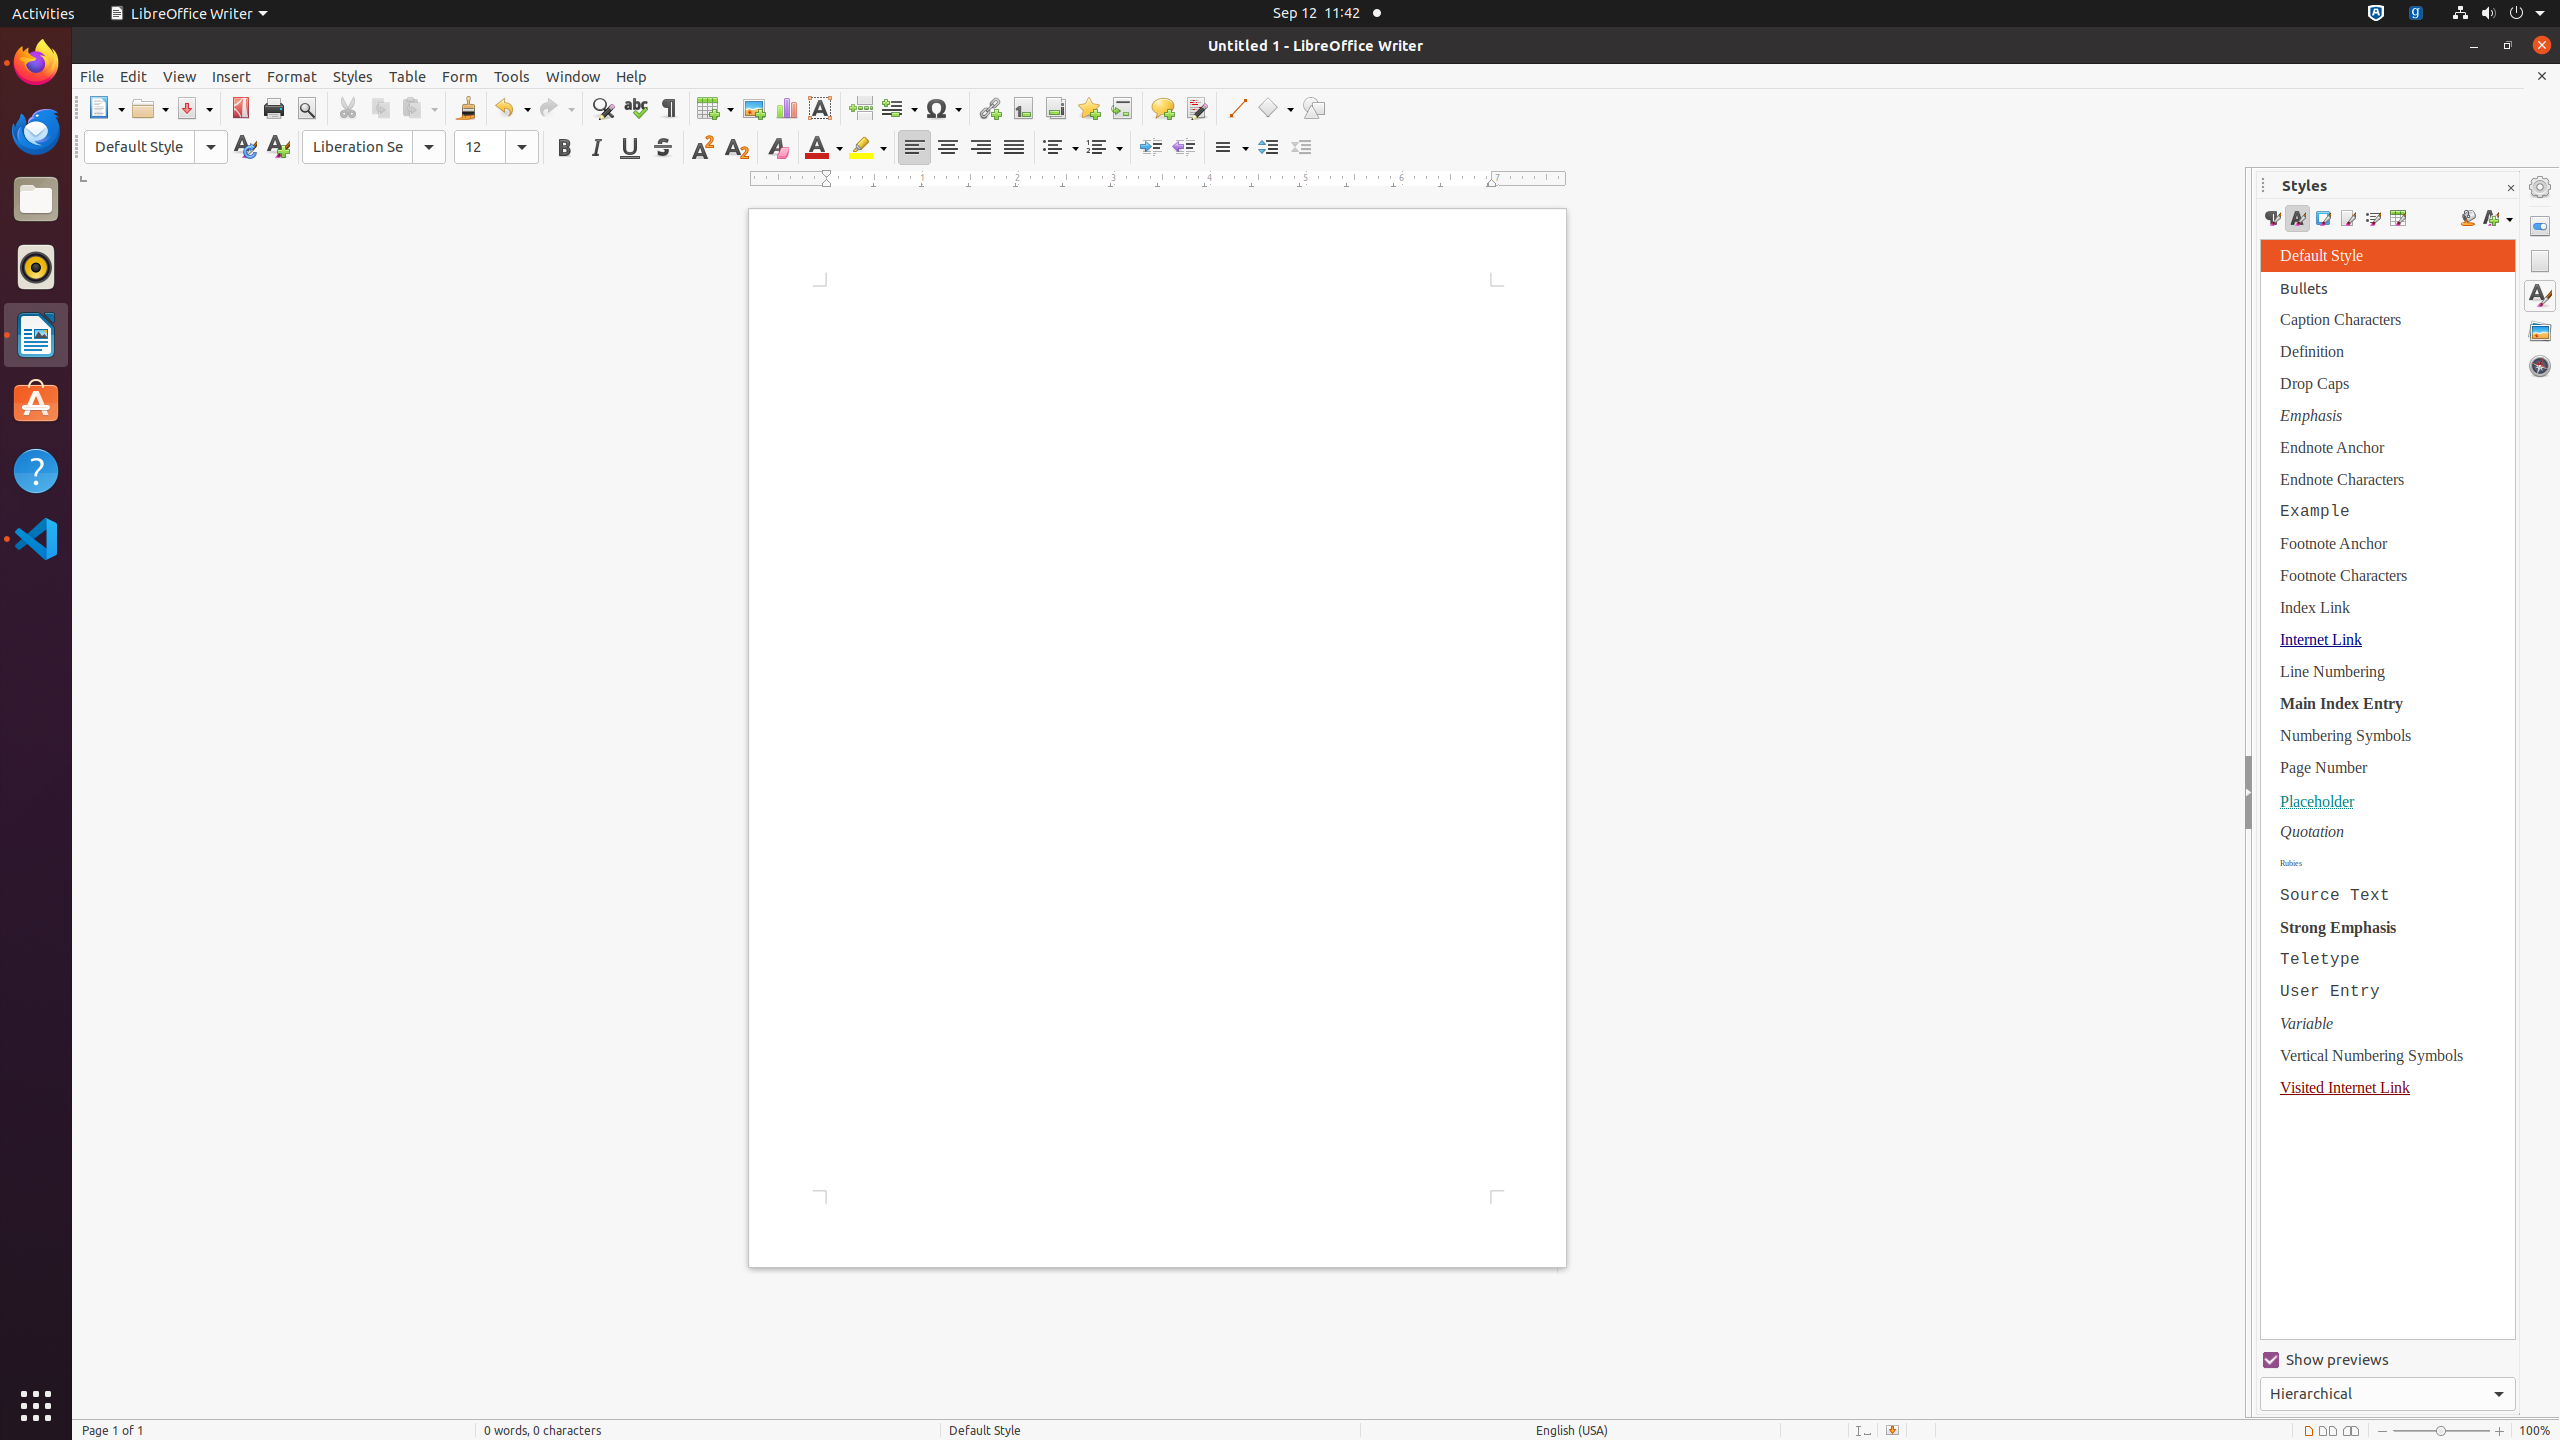 This screenshot has height=1440, width=2560. Describe the element at coordinates (306, 108) in the screenshot. I see `Print Preview` at that location.